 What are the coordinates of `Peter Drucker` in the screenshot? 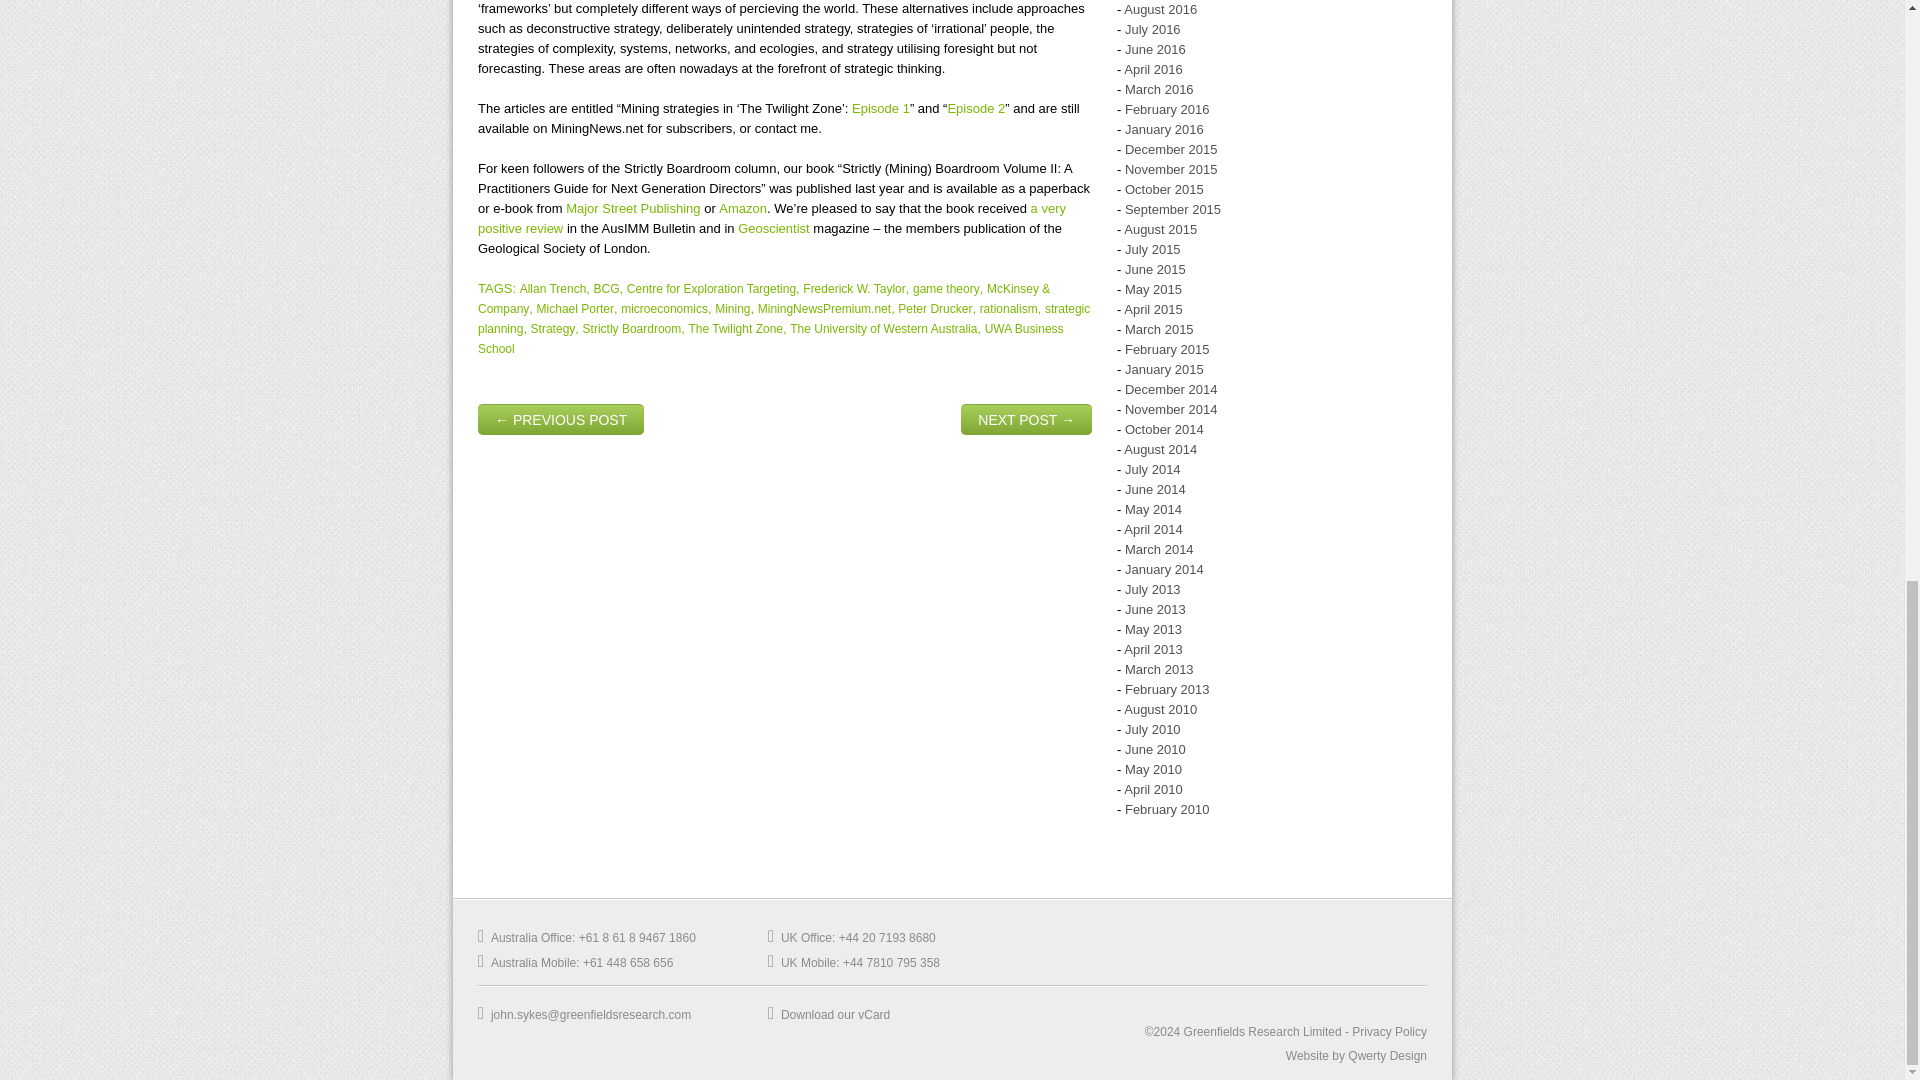 It's located at (934, 309).